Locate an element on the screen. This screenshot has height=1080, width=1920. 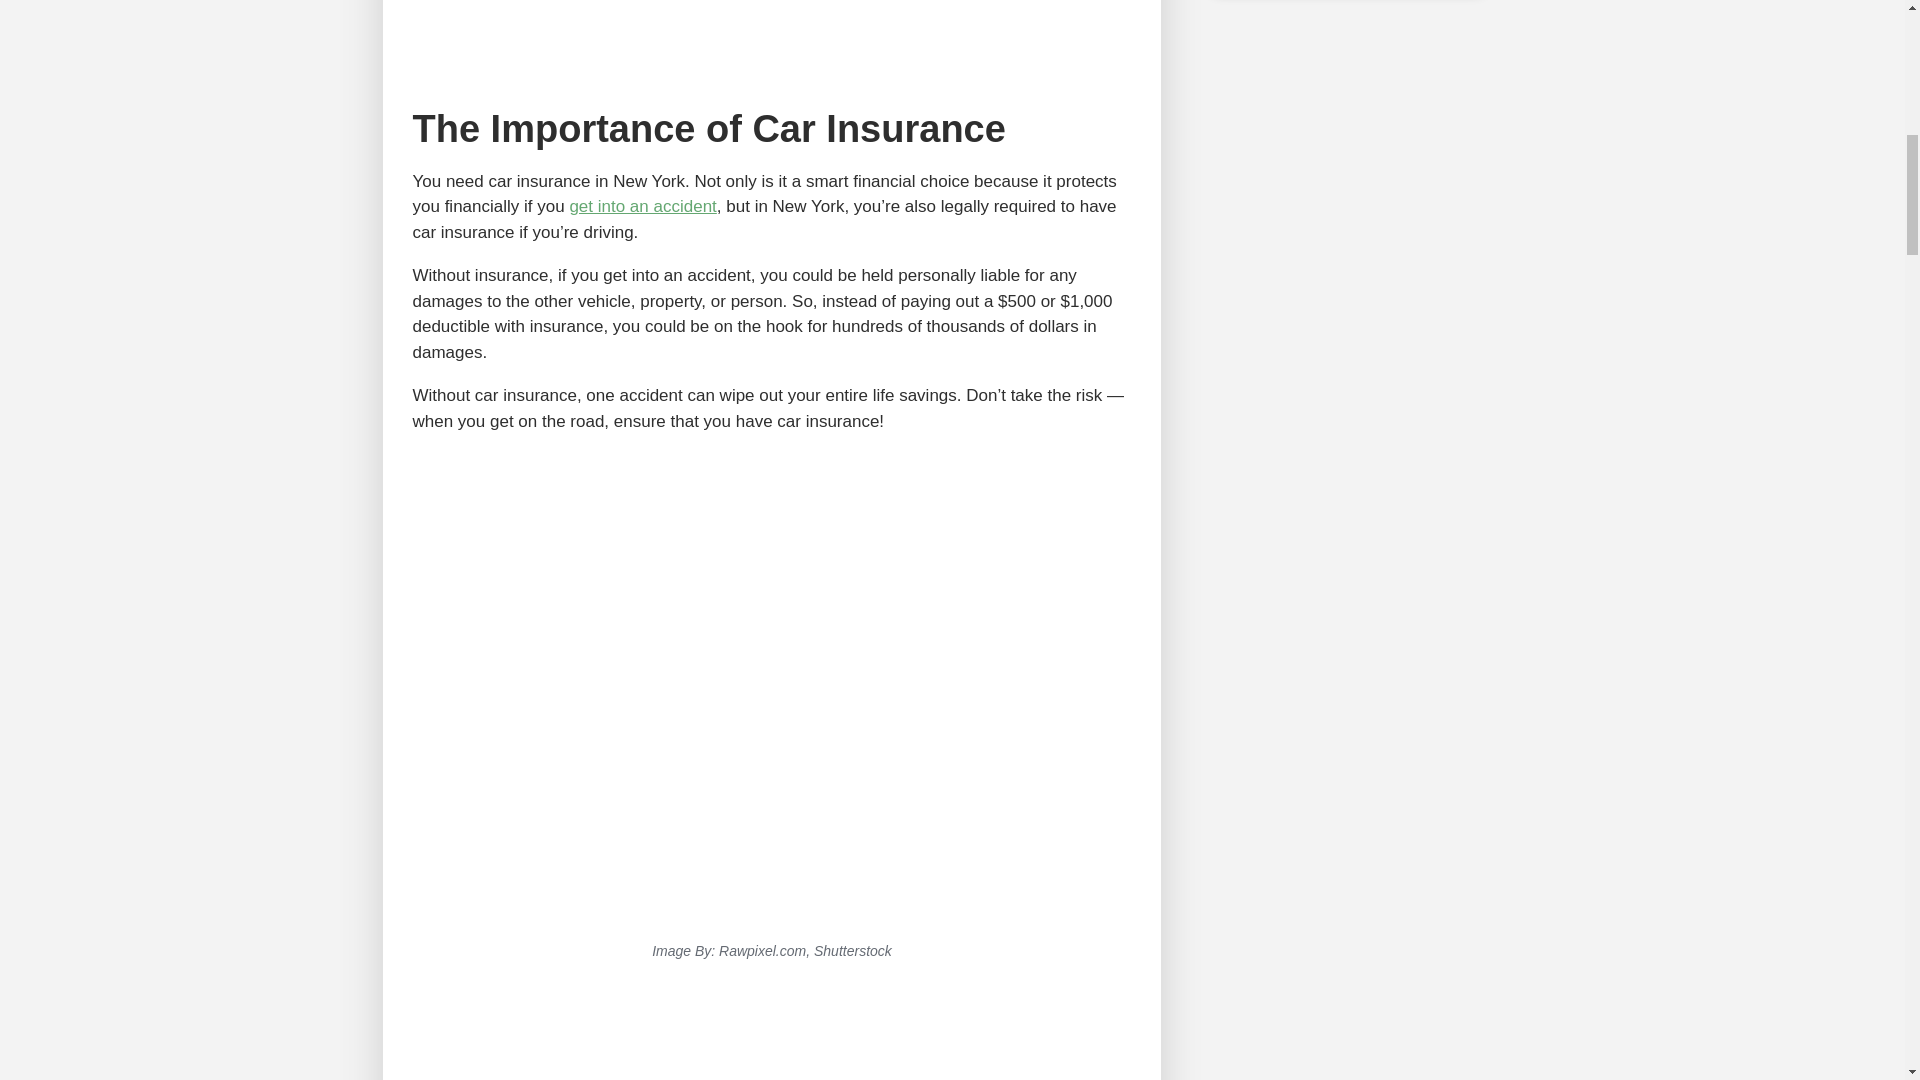
get into an accident is located at coordinates (642, 206).